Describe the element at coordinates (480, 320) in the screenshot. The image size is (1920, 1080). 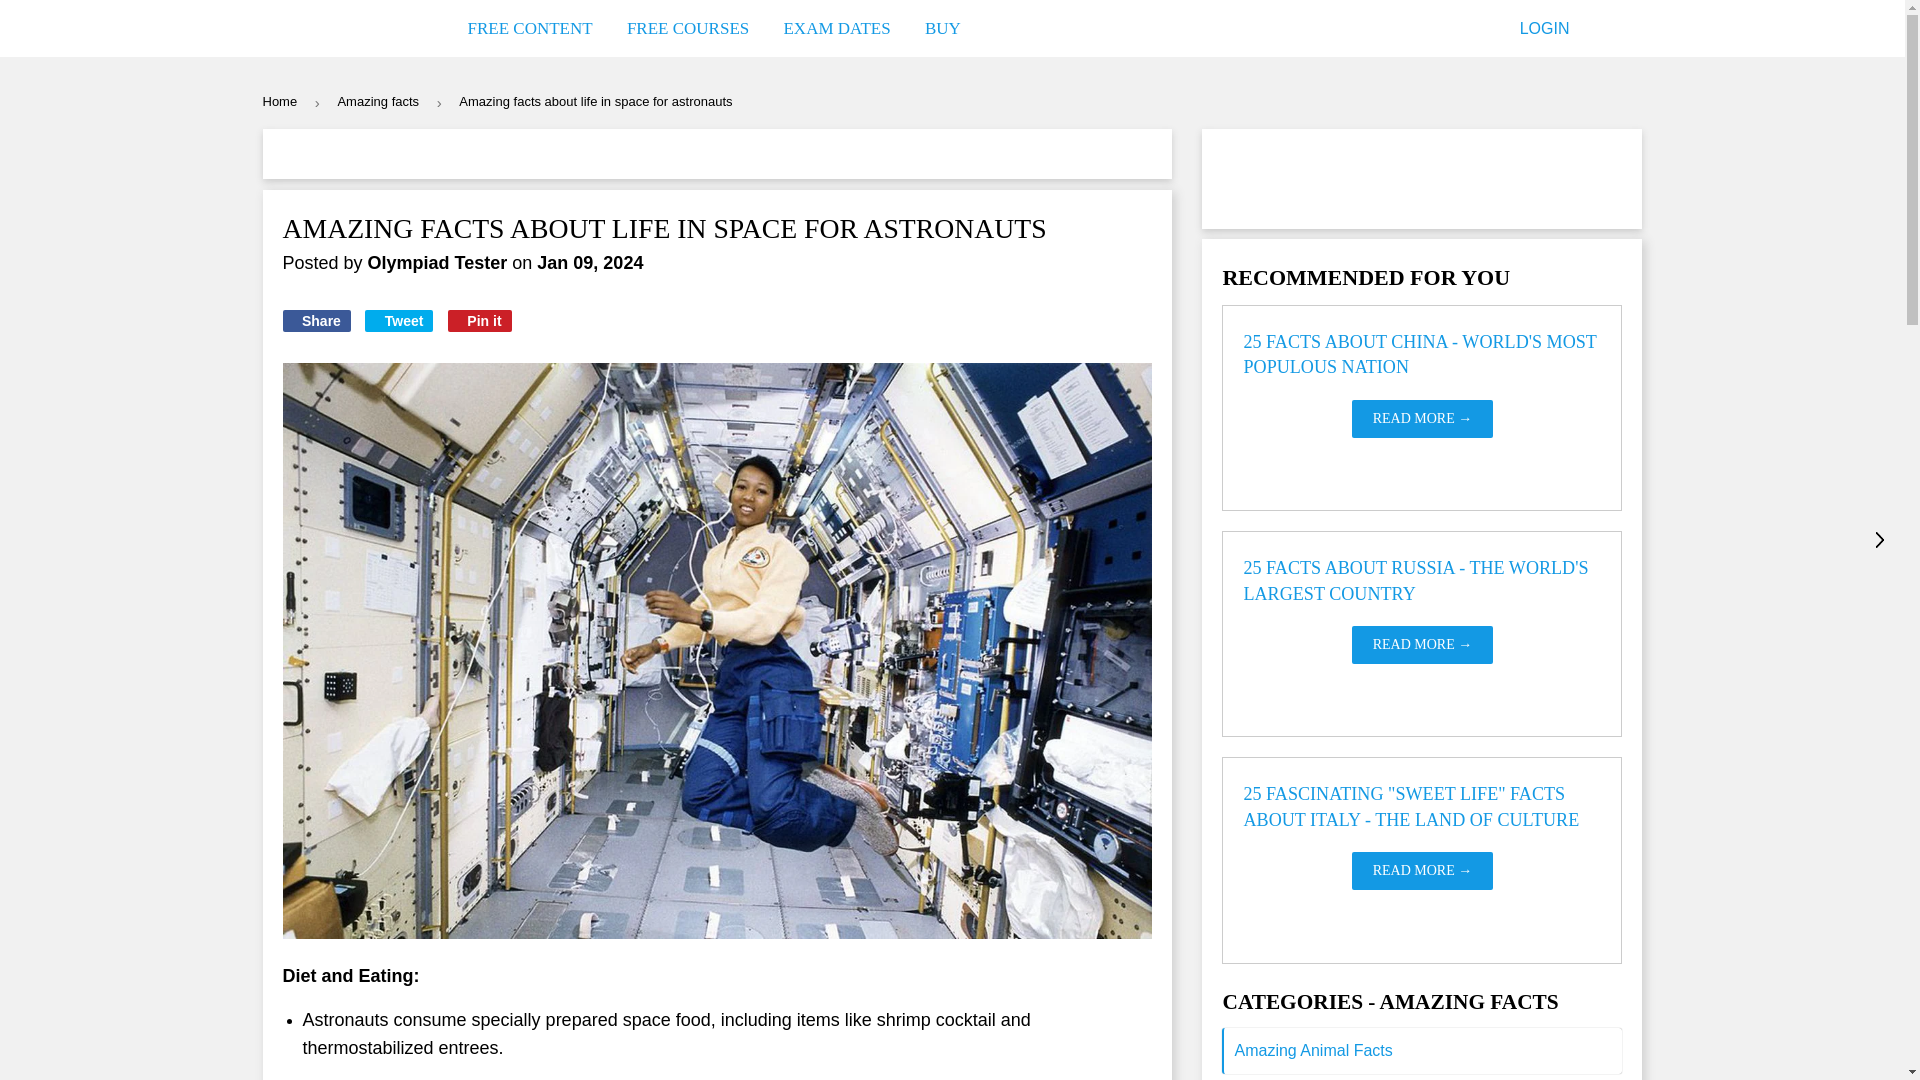
I see `Pin on Pinterest` at that location.